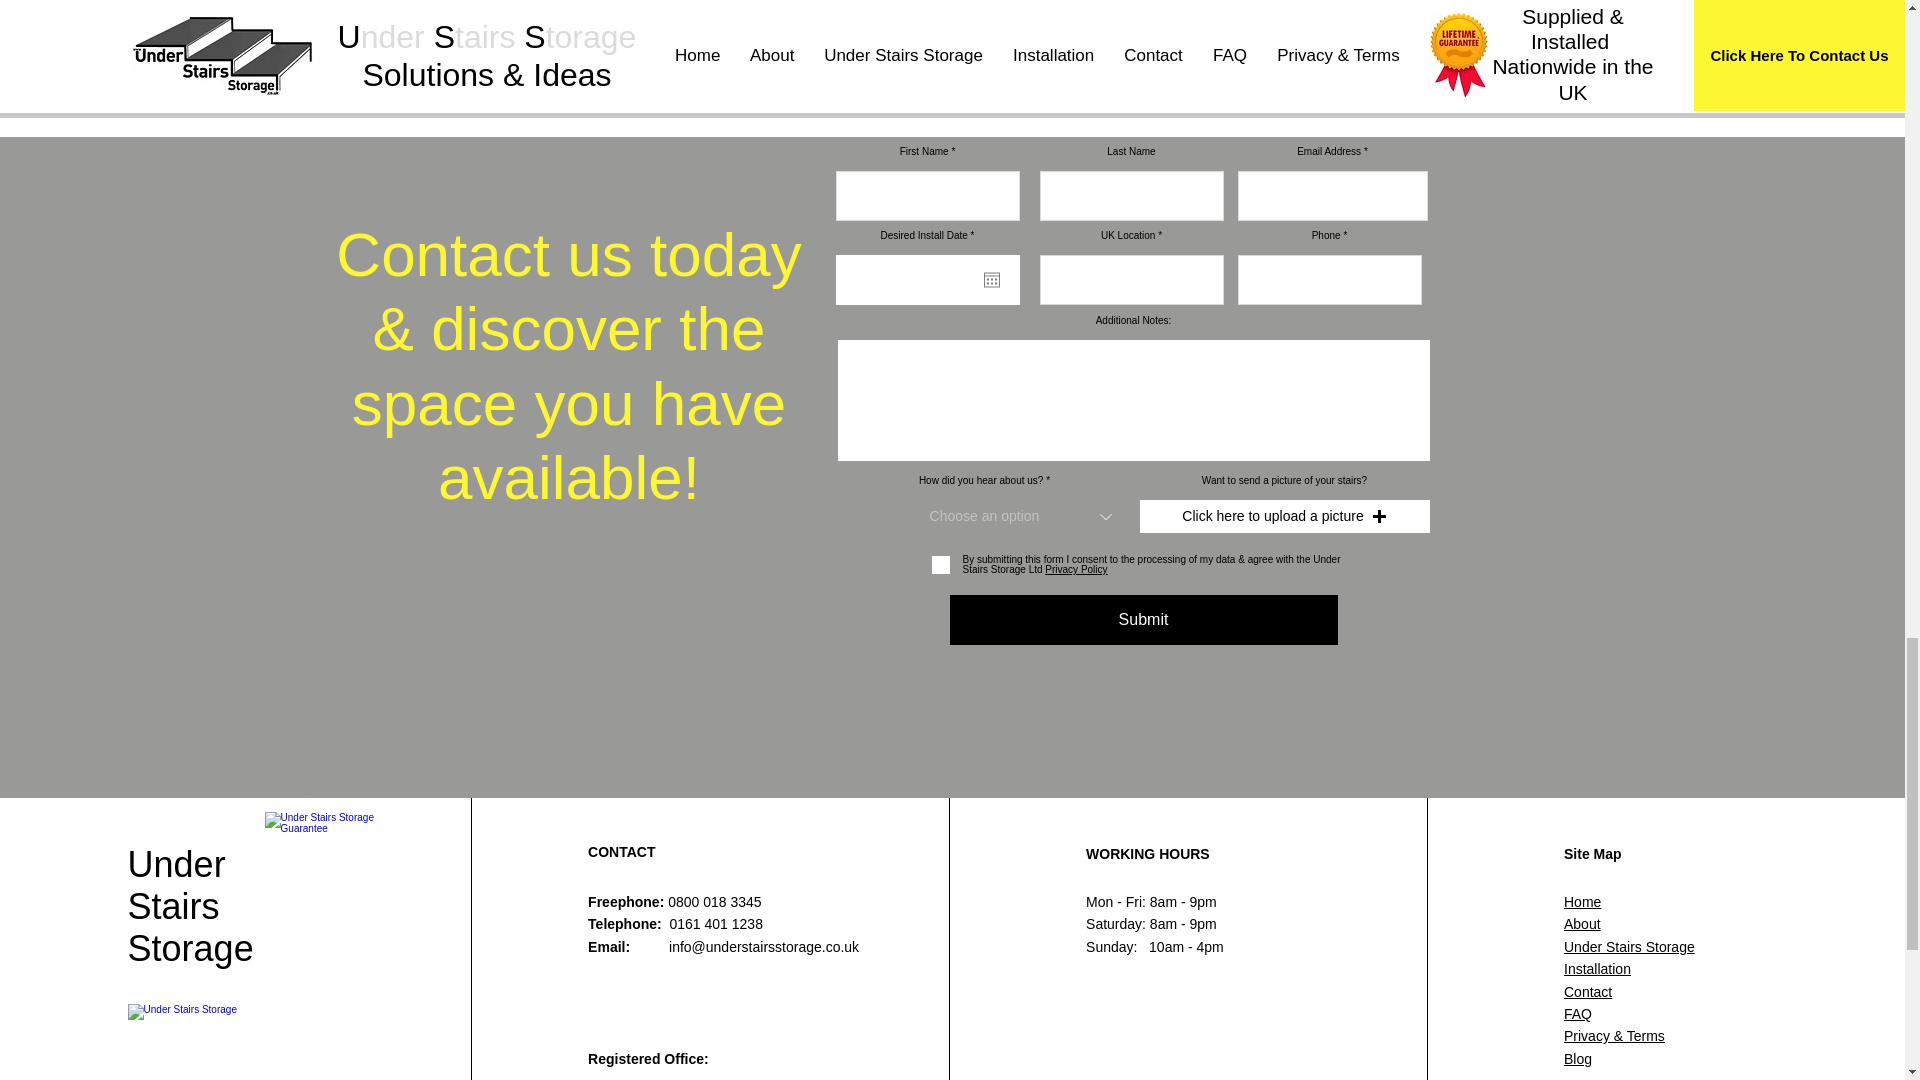 Image resolution: width=1920 pixels, height=1080 pixels. Describe the element at coordinates (232, 1042) in the screenshot. I see `Under Stairs Storage Solutions and Ideas` at that location.